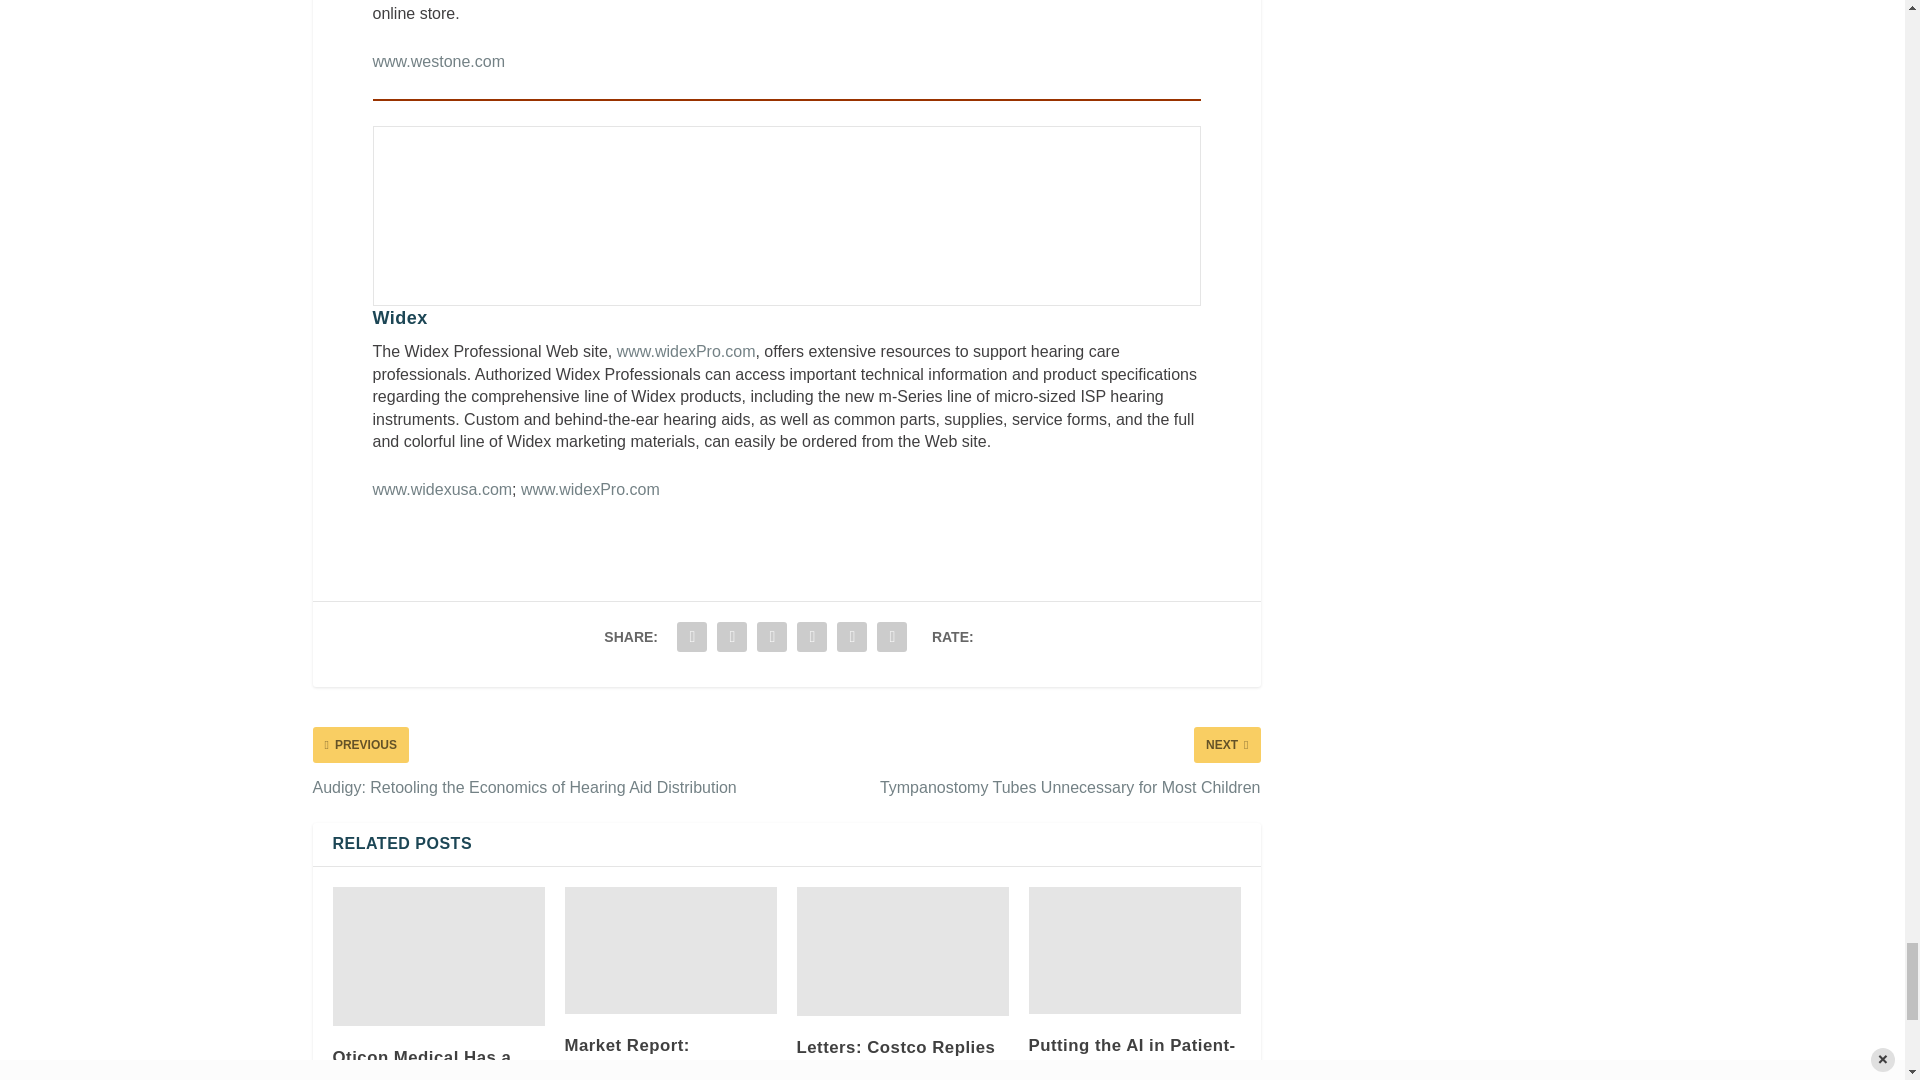 The height and width of the screenshot is (1080, 1920). What do you see at coordinates (892, 636) in the screenshot?
I see `Share "HR 2008 Web Site Review" via Print` at bounding box center [892, 636].